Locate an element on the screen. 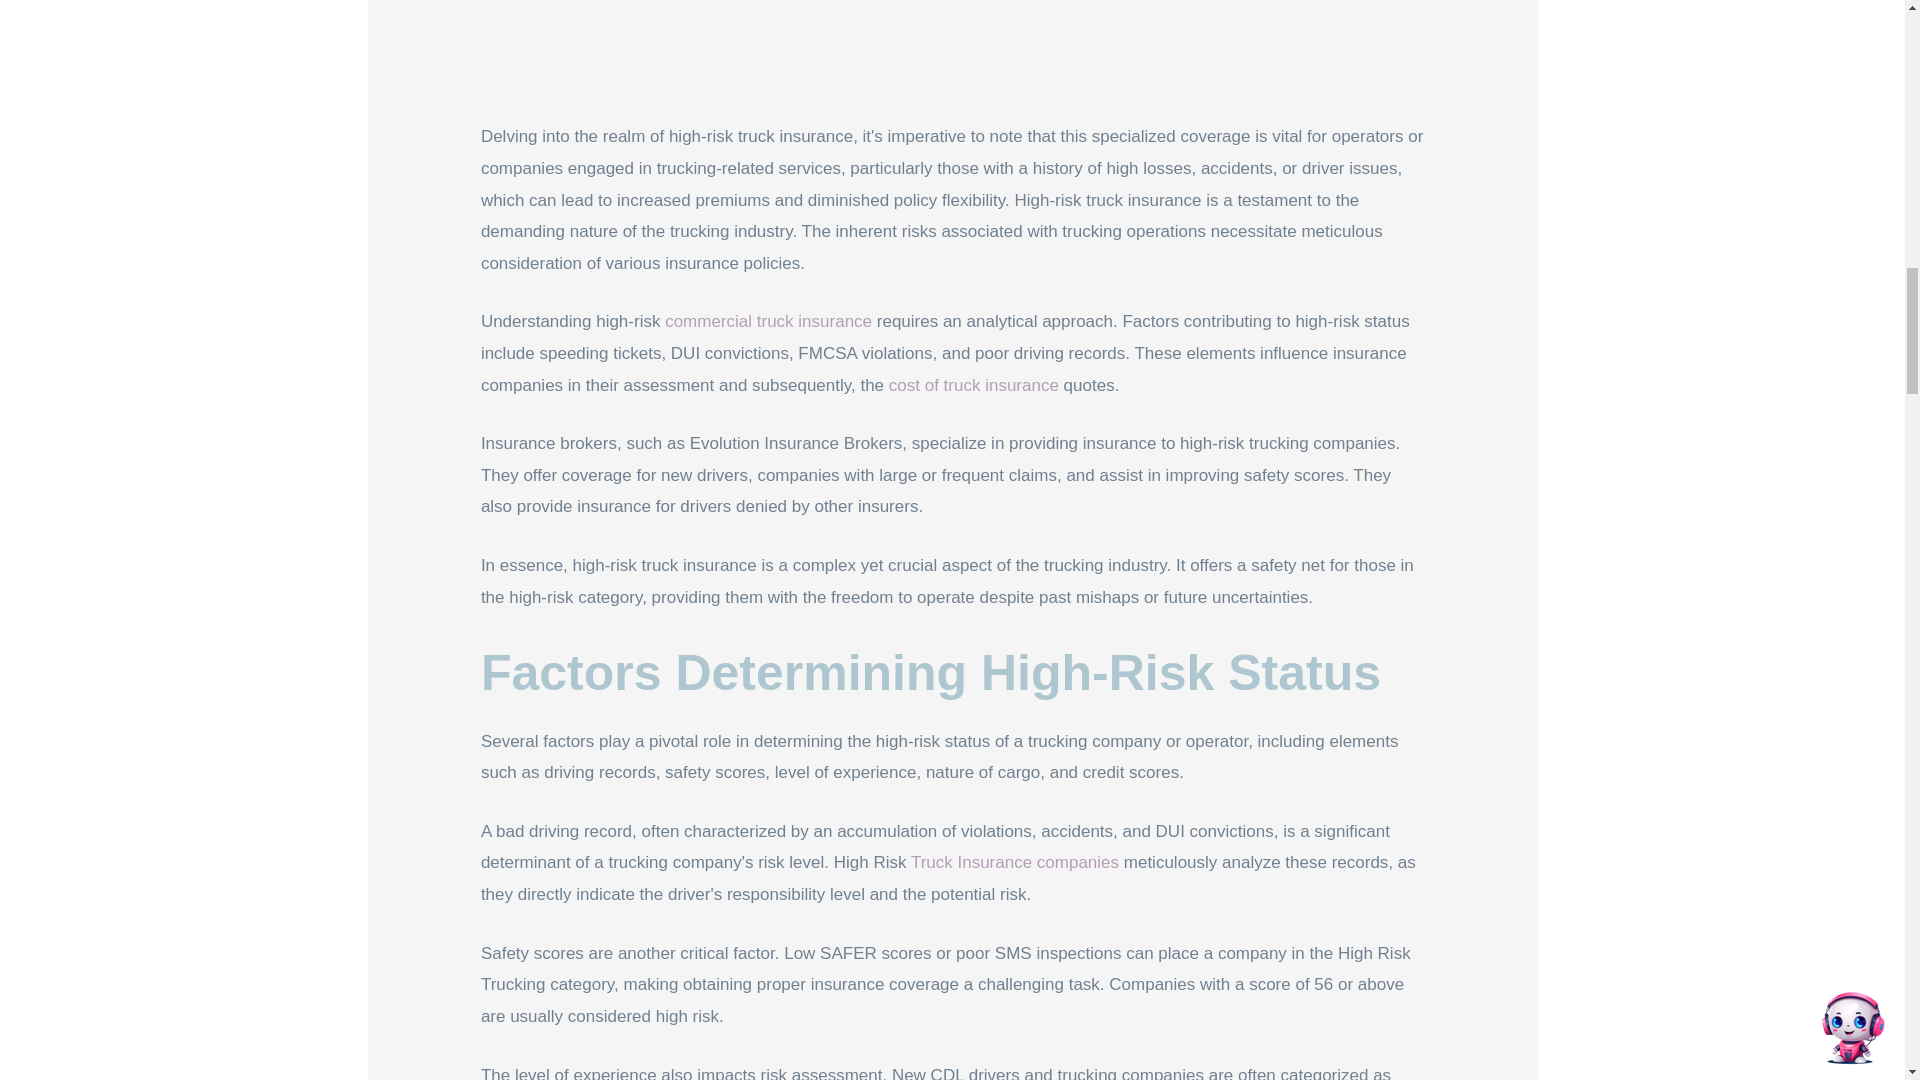 The width and height of the screenshot is (1920, 1080). cost of truck insurance is located at coordinates (974, 385).